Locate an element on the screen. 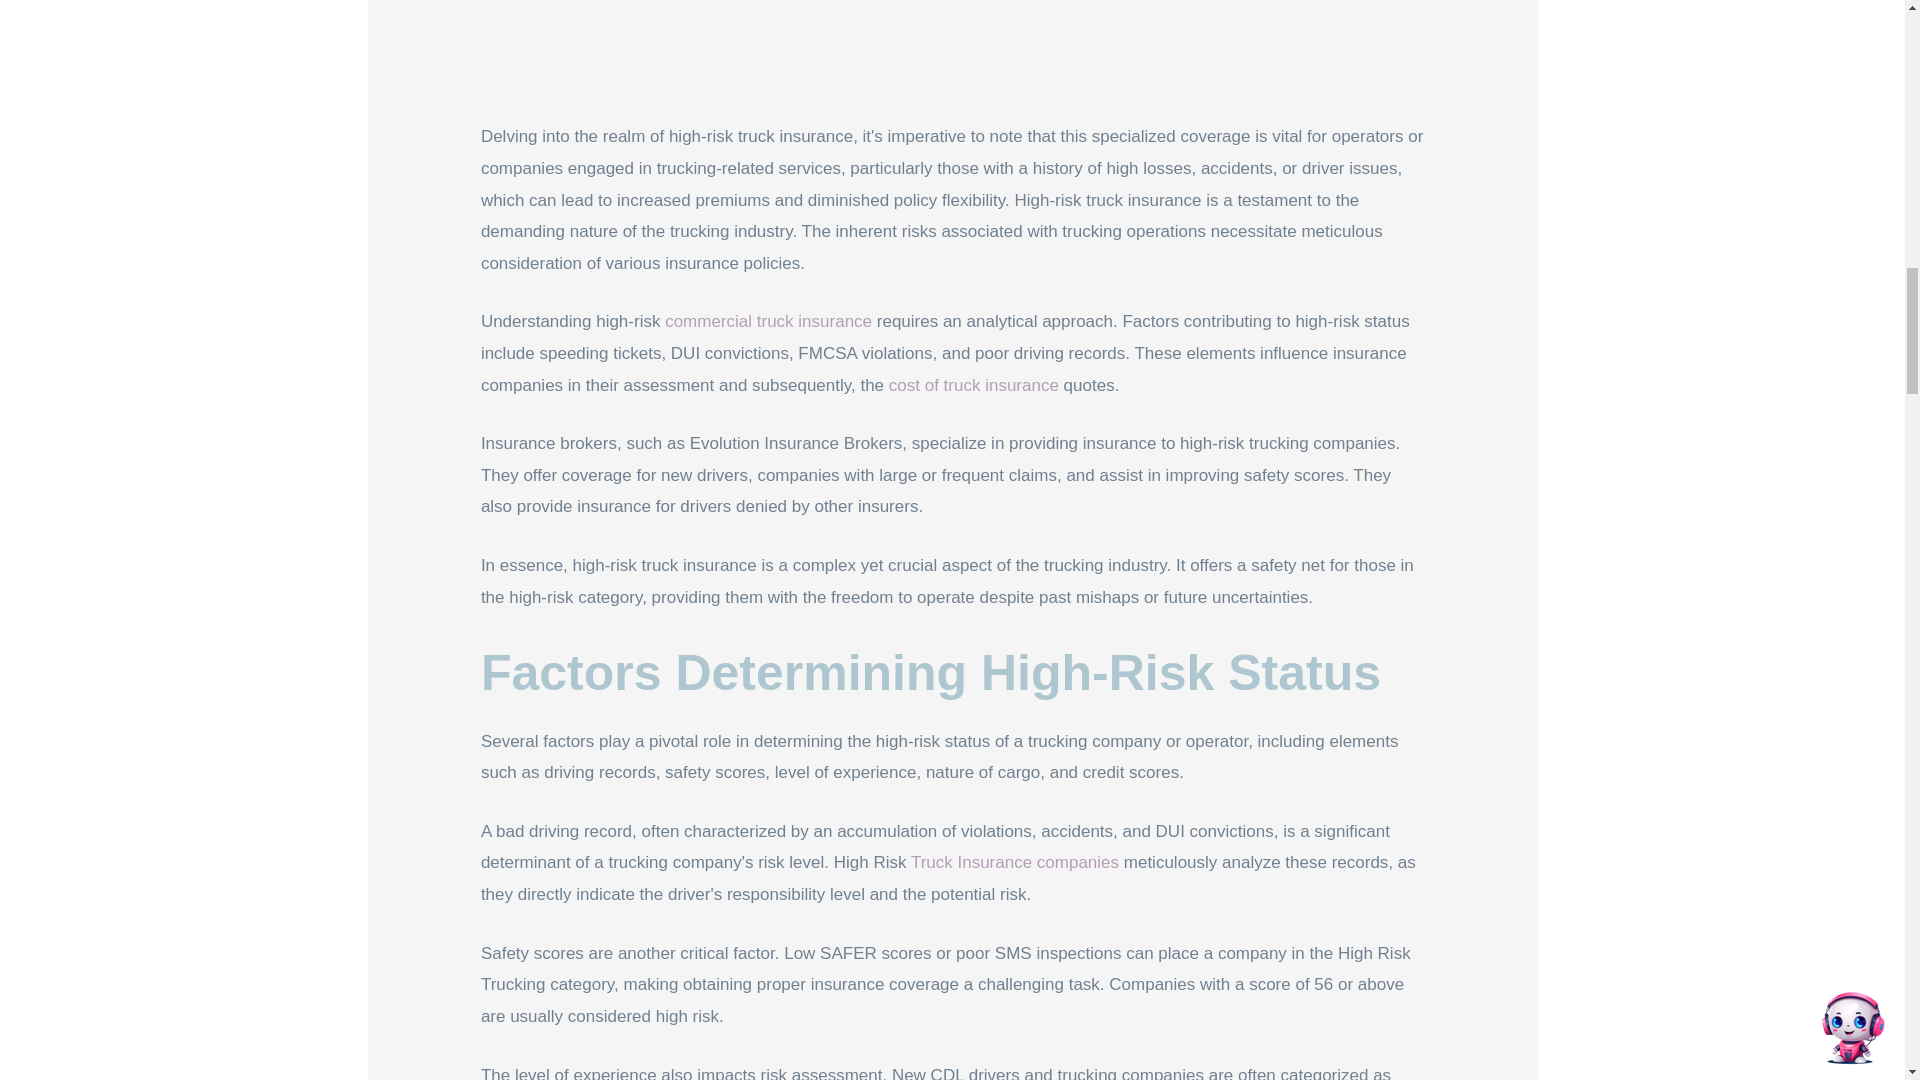 The width and height of the screenshot is (1920, 1080). cost of truck insurance is located at coordinates (974, 385).